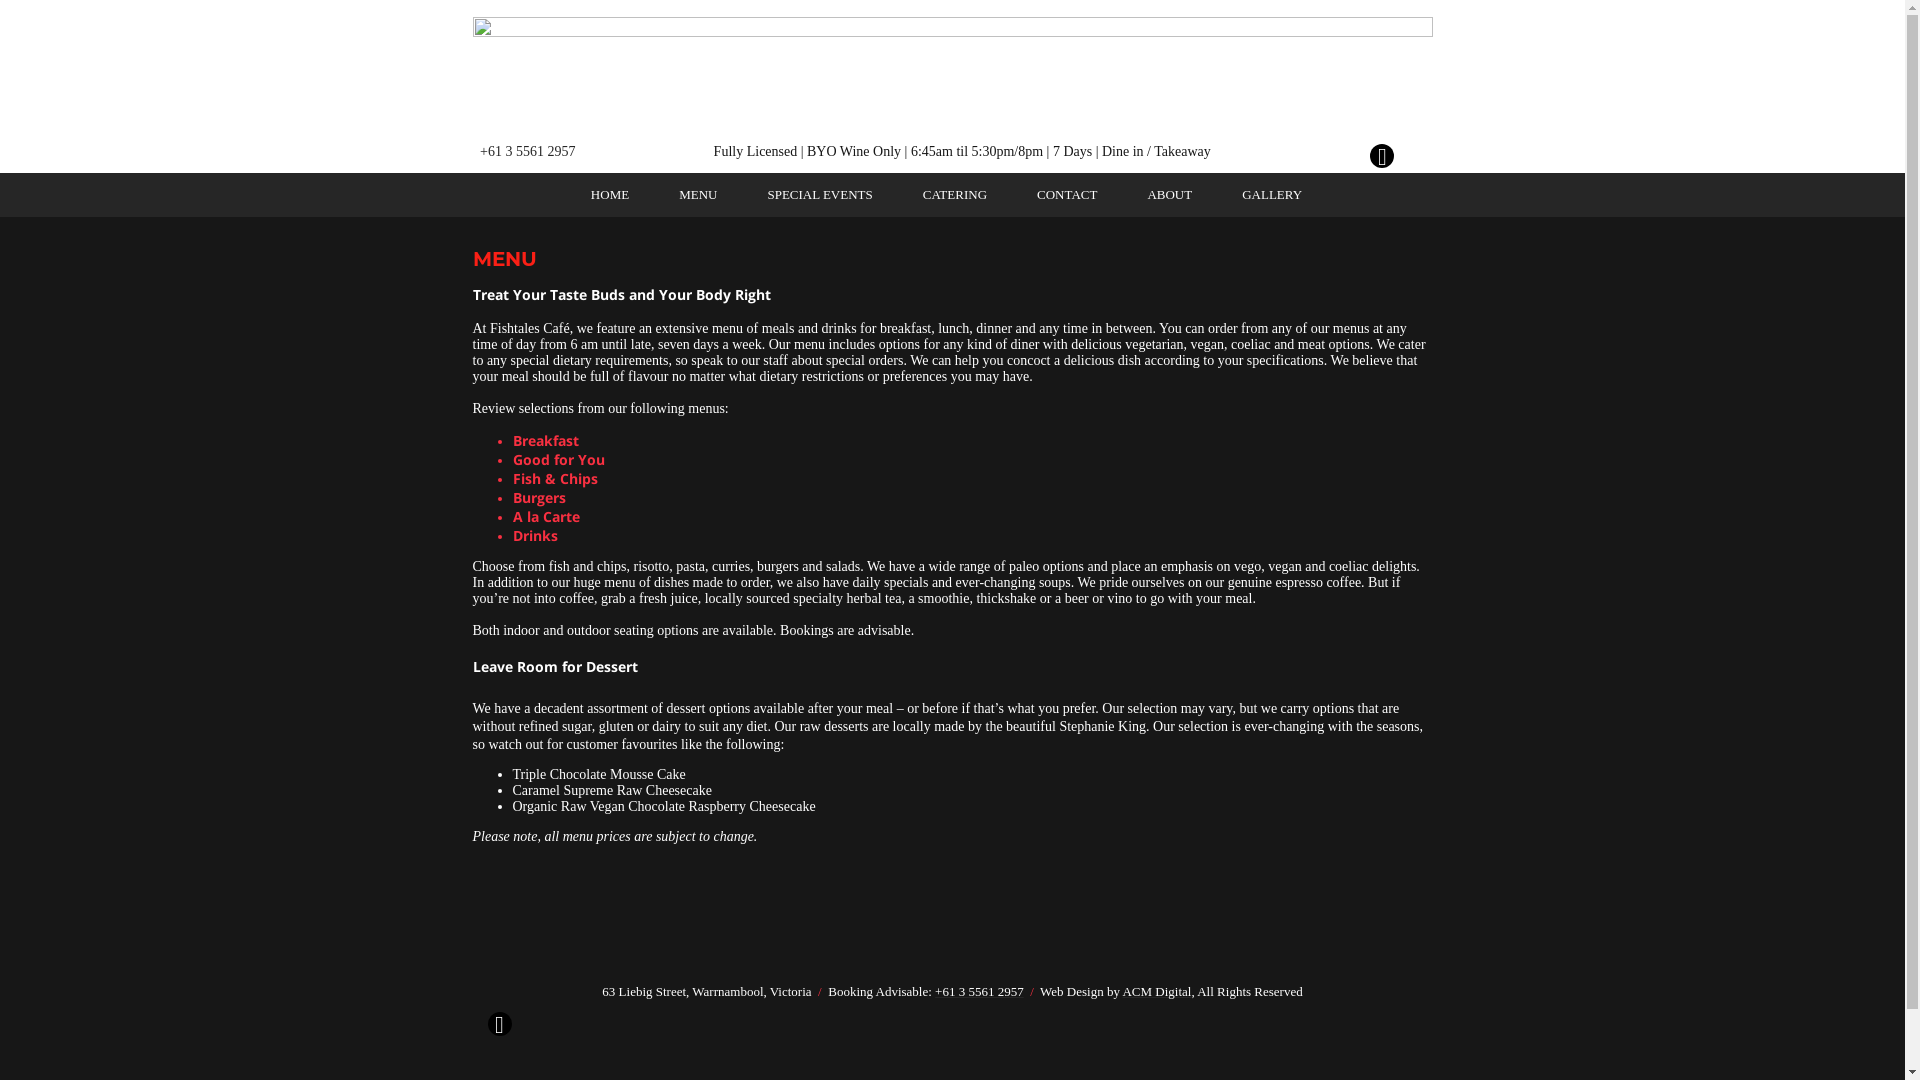  What do you see at coordinates (1156, 992) in the screenshot?
I see `ACM Digital` at bounding box center [1156, 992].